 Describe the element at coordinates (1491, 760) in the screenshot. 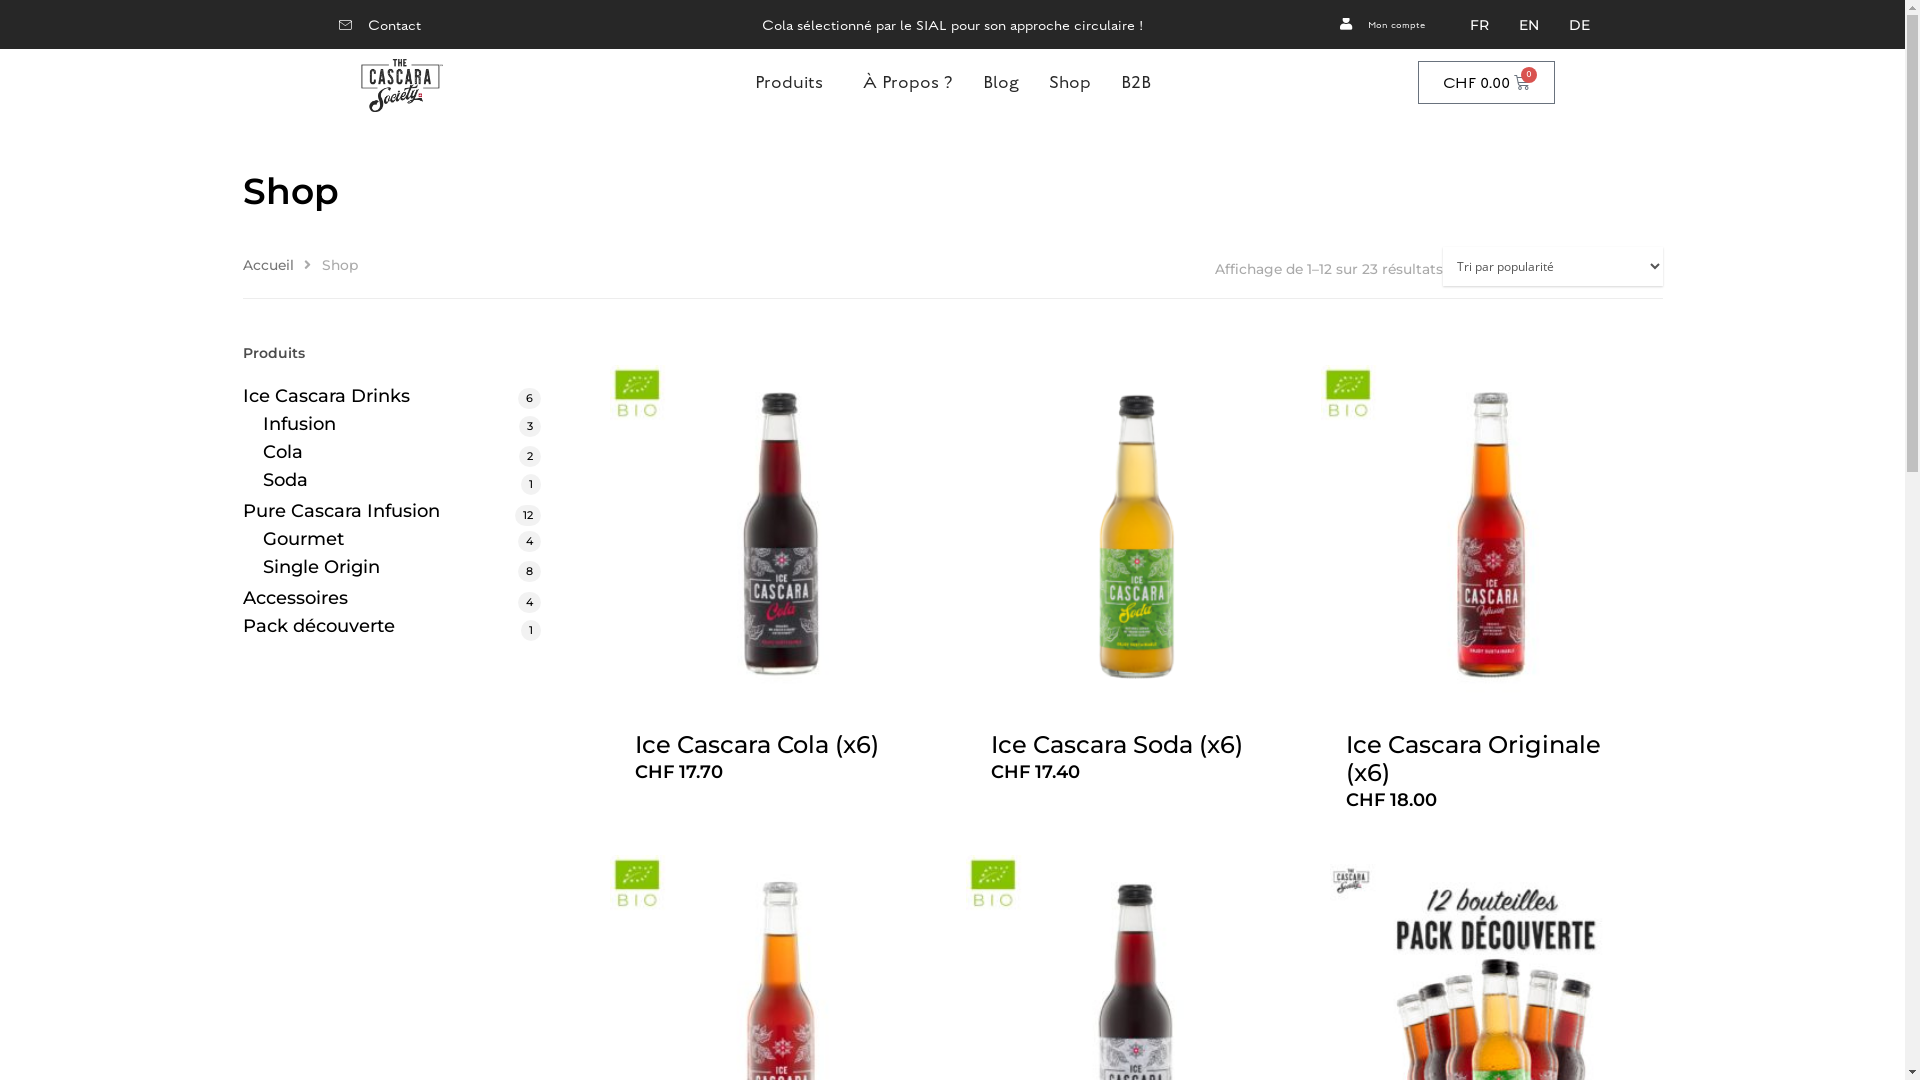

I see `Ice Cascara Originale (x6)` at that location.